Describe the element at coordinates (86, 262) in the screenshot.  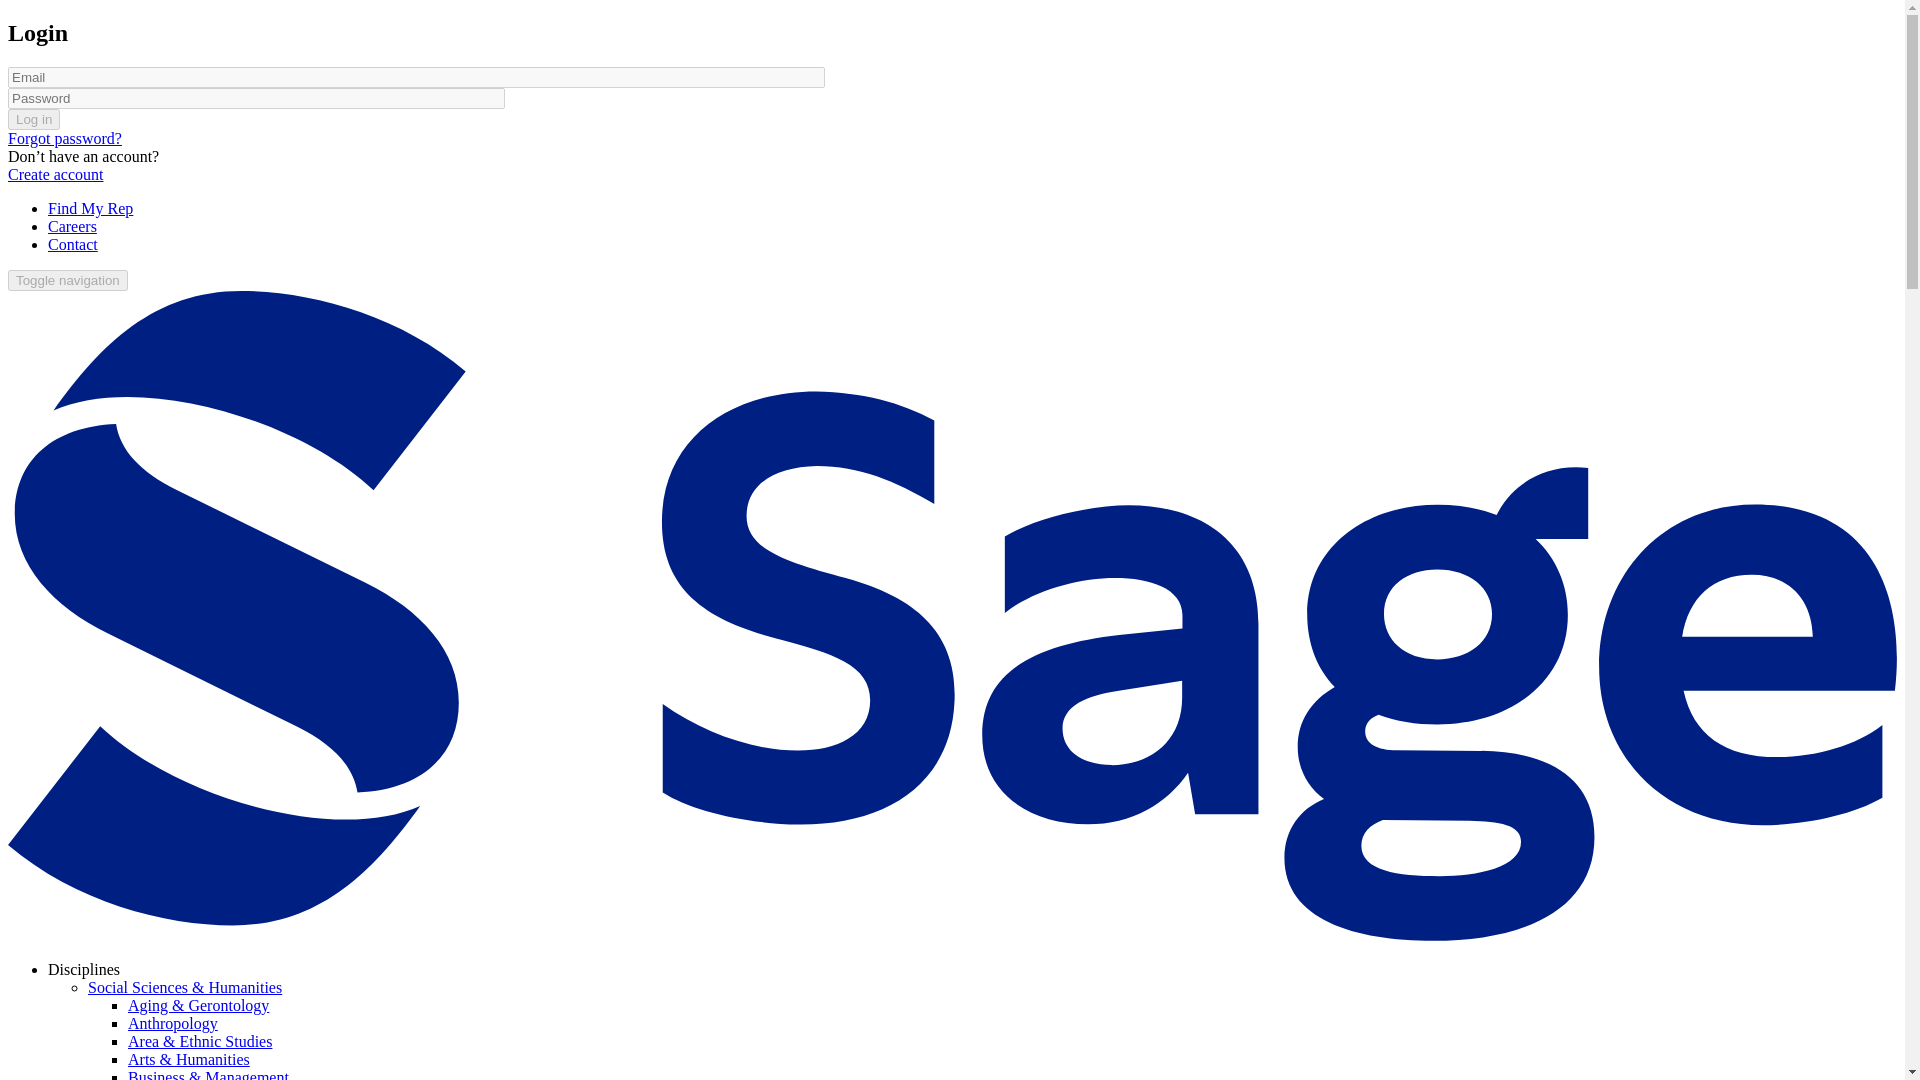
I see `My account for logged in users.` at that location.